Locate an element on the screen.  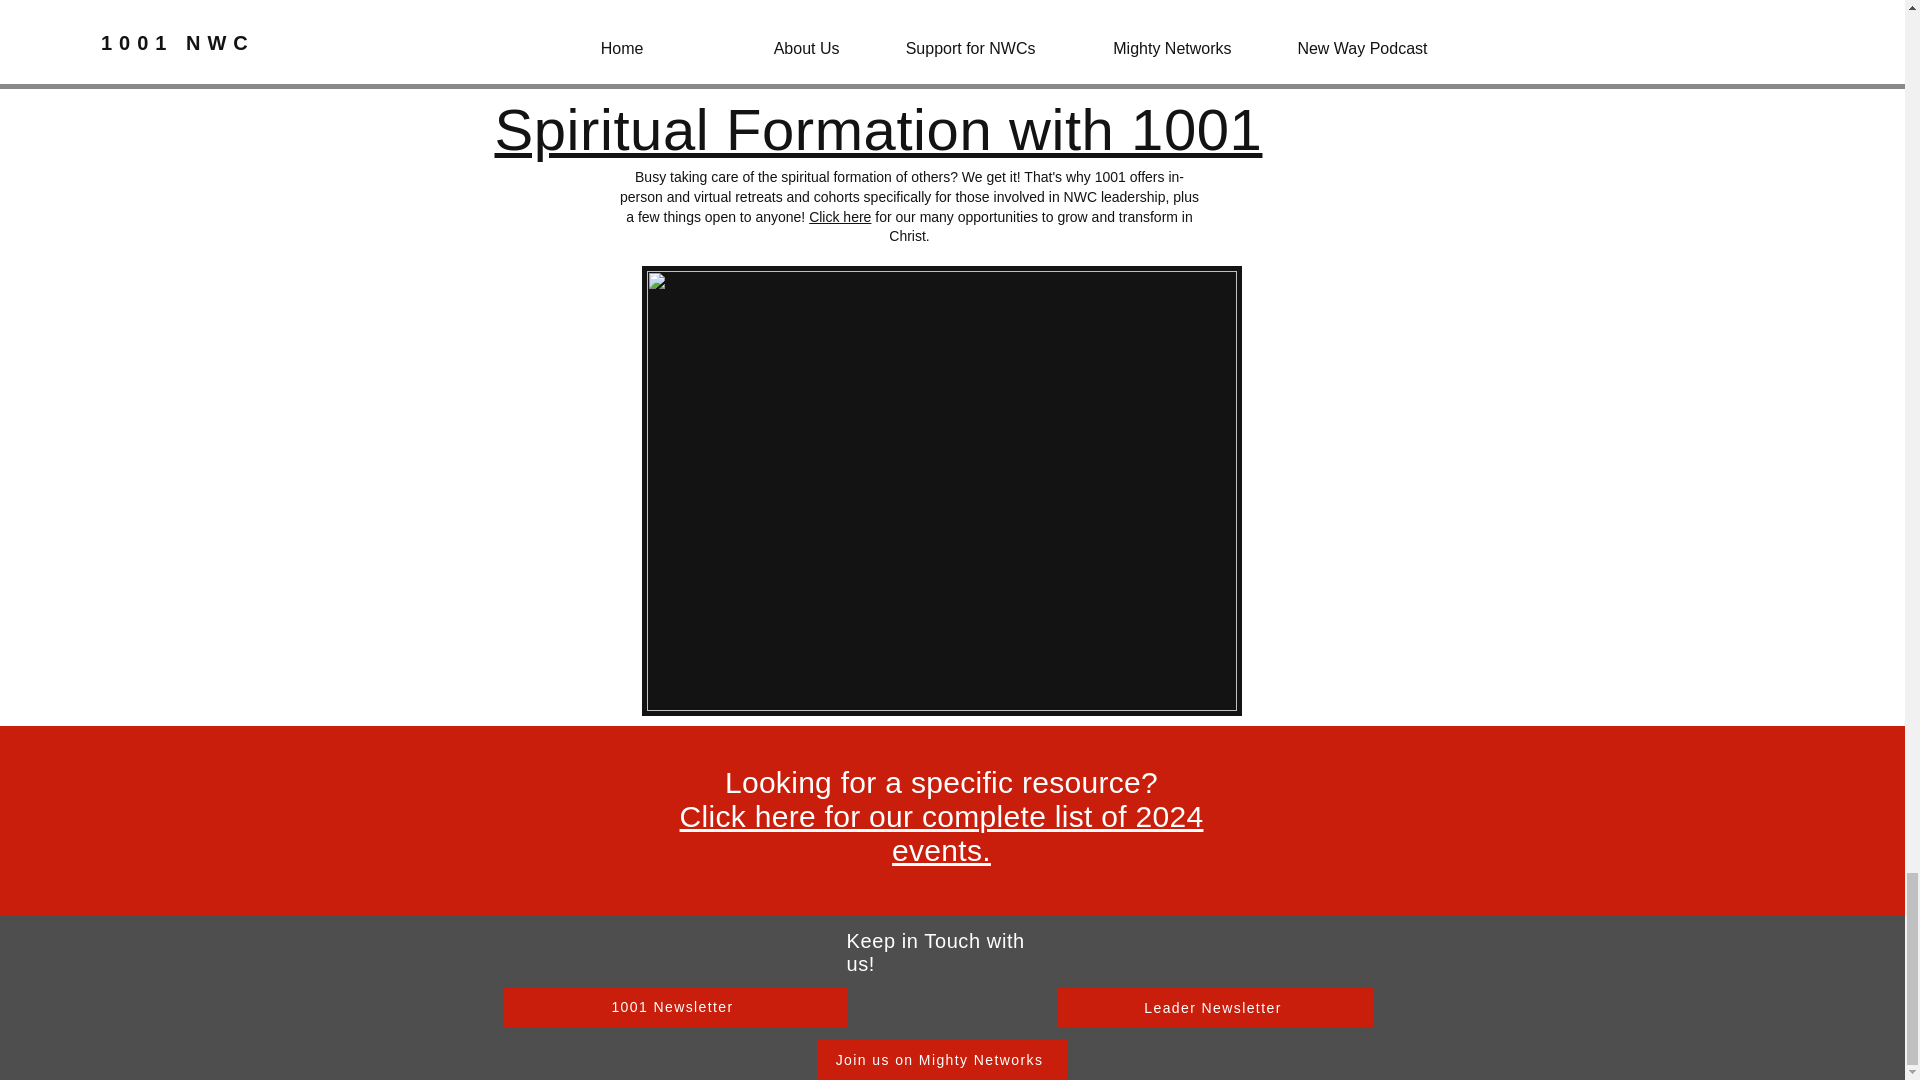
Click here is located at coordinates (840, 216).